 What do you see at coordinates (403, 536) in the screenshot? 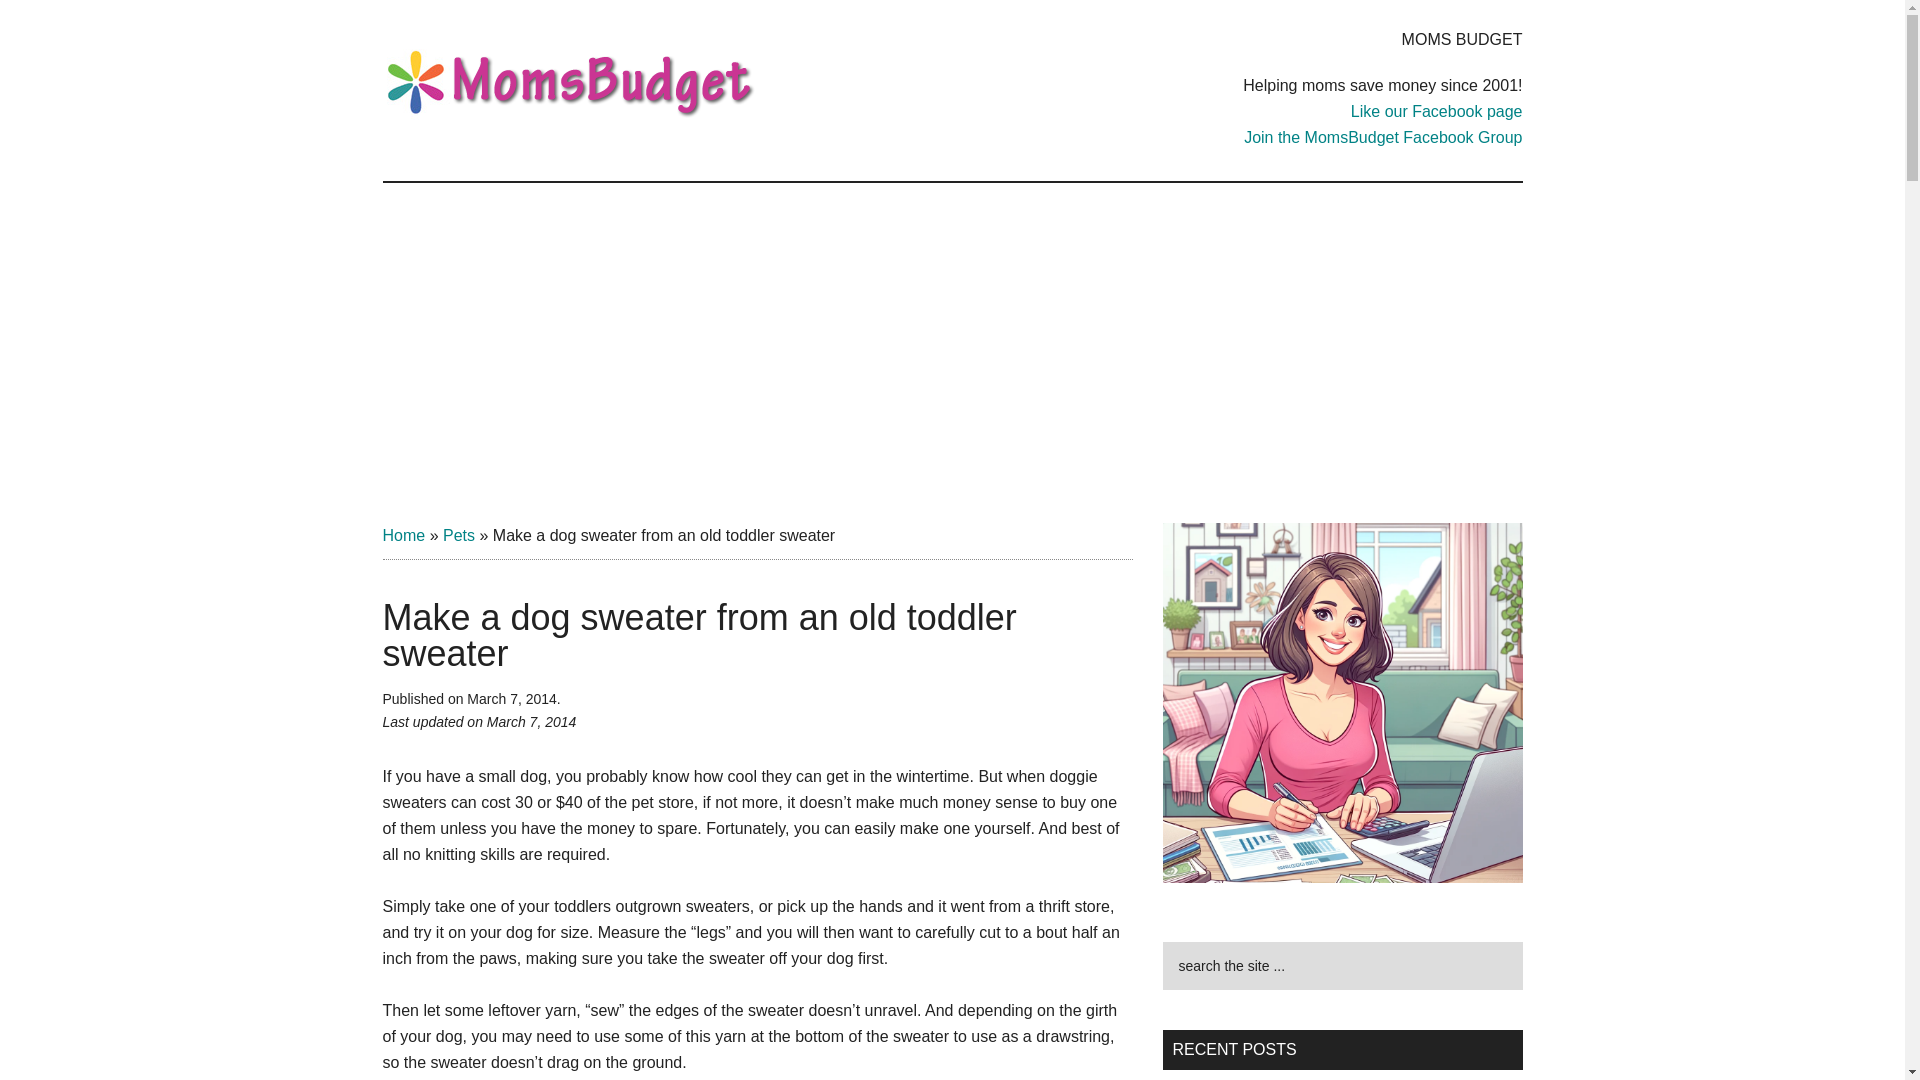
I see `Home` at bounding box center [403, 536].